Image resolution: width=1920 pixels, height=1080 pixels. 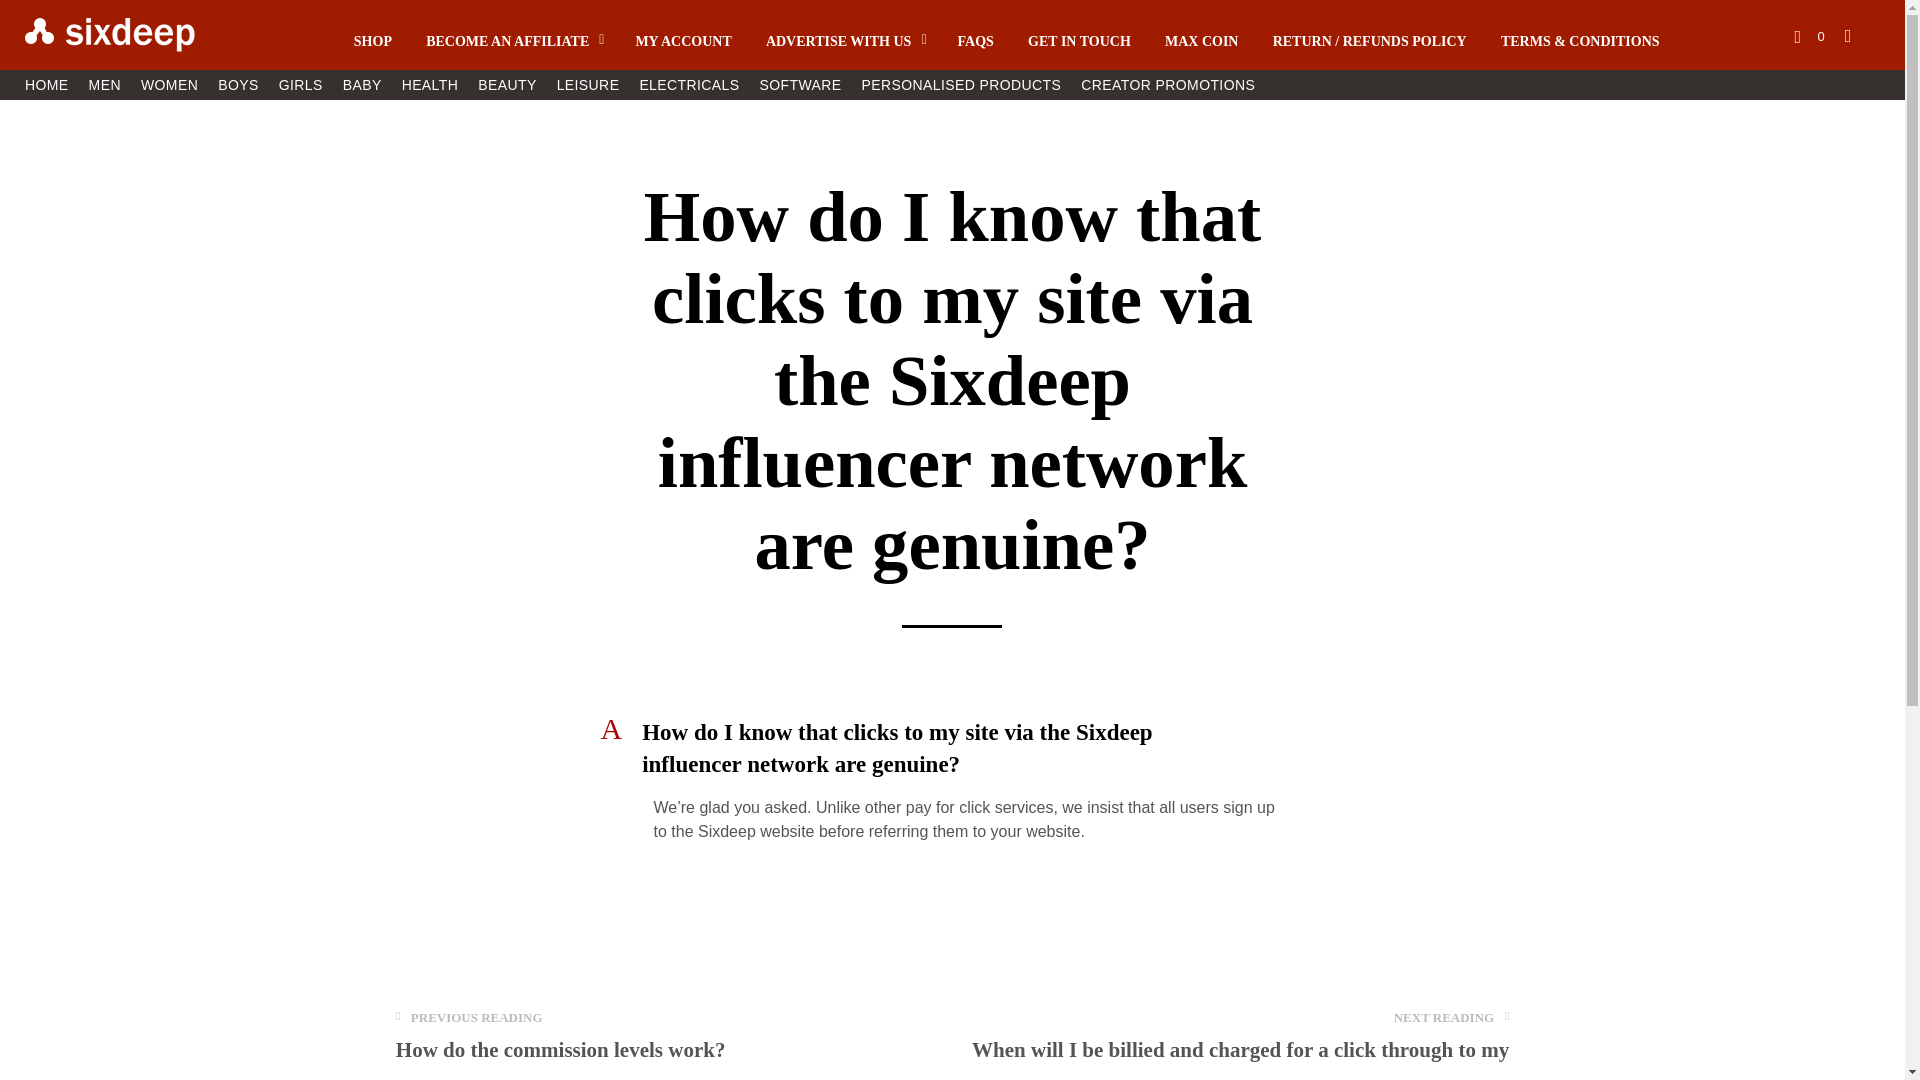 I want to click on MAX COIN, so click(x=1202, y=41).